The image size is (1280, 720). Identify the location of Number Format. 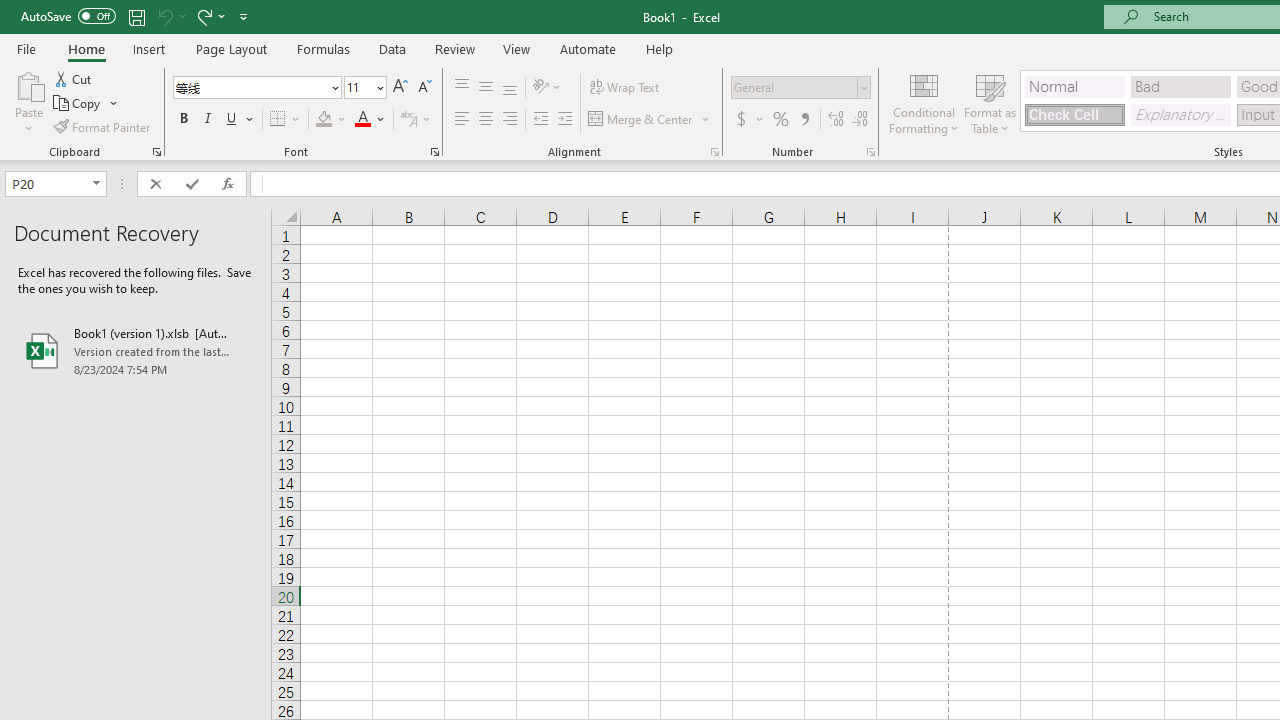
(794, 87).